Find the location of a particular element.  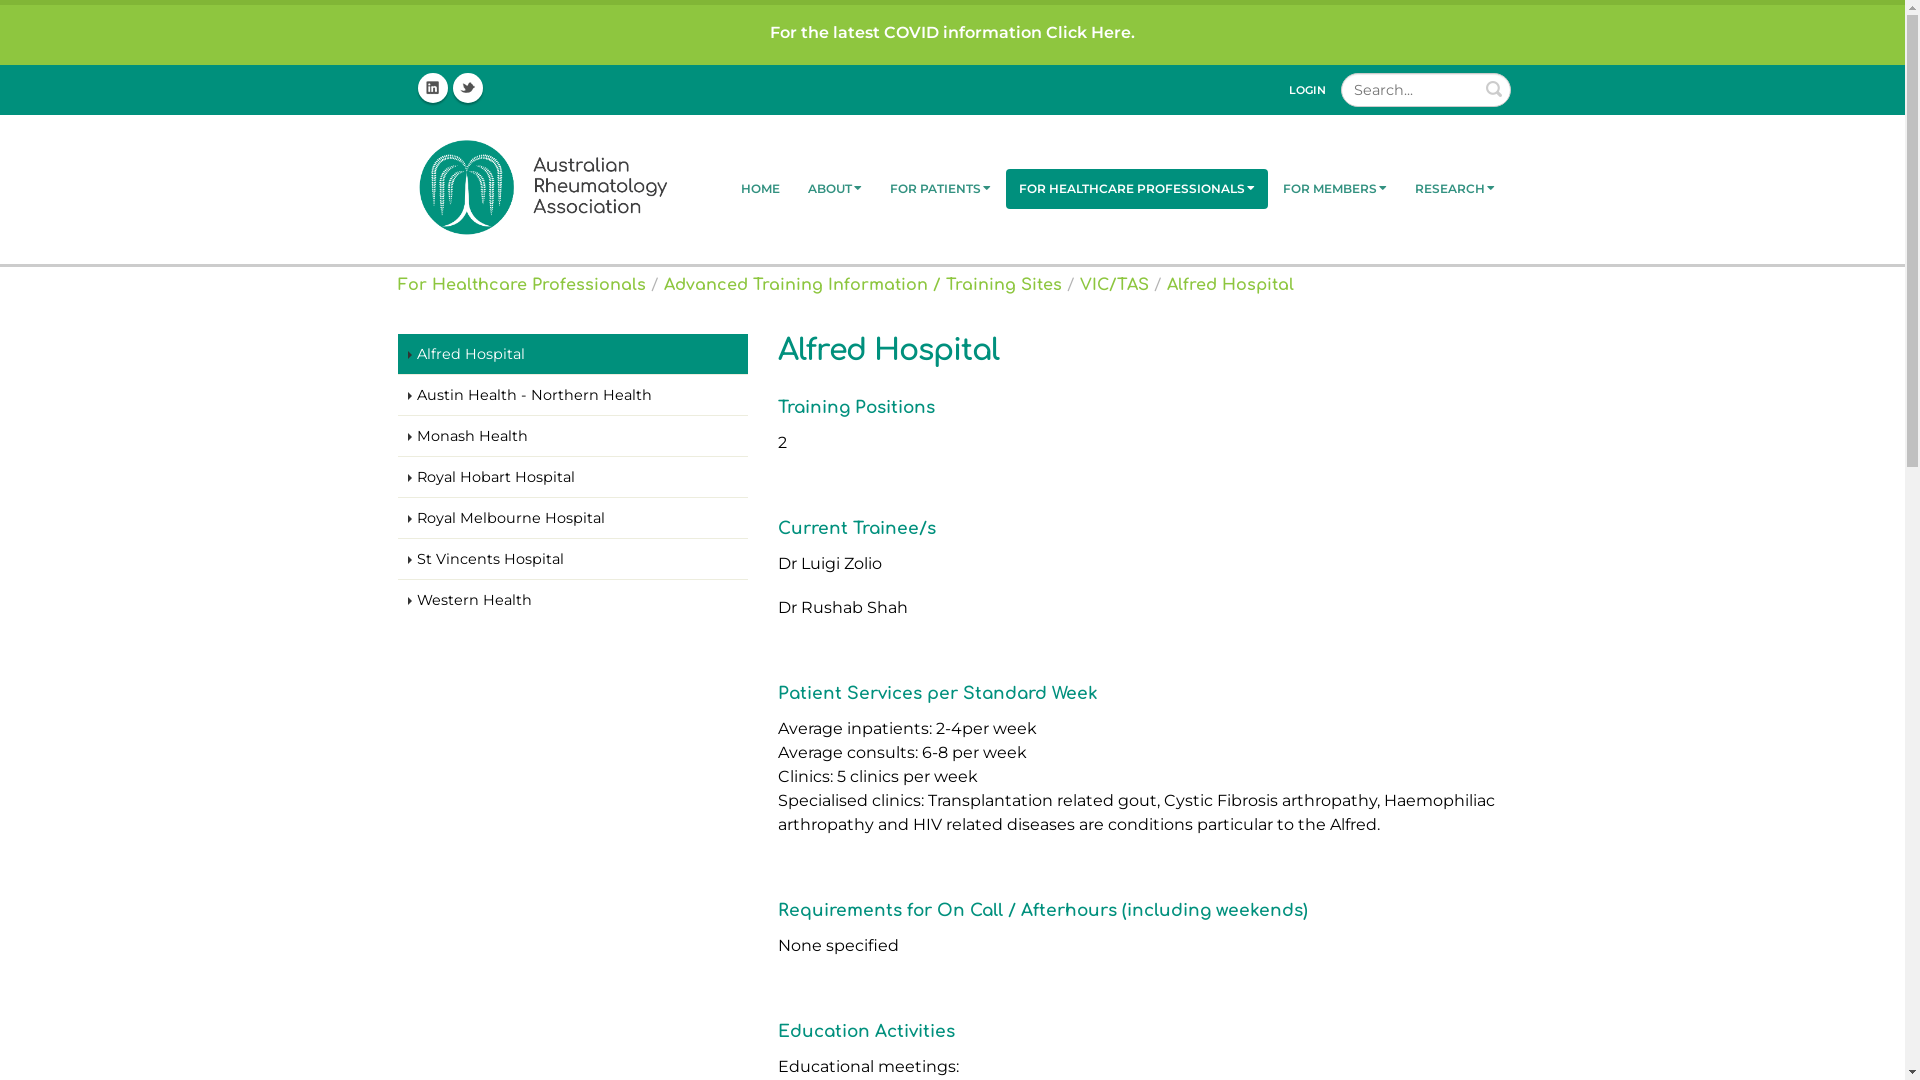

Alfred Hospital is located at coordinates (1230, 285).